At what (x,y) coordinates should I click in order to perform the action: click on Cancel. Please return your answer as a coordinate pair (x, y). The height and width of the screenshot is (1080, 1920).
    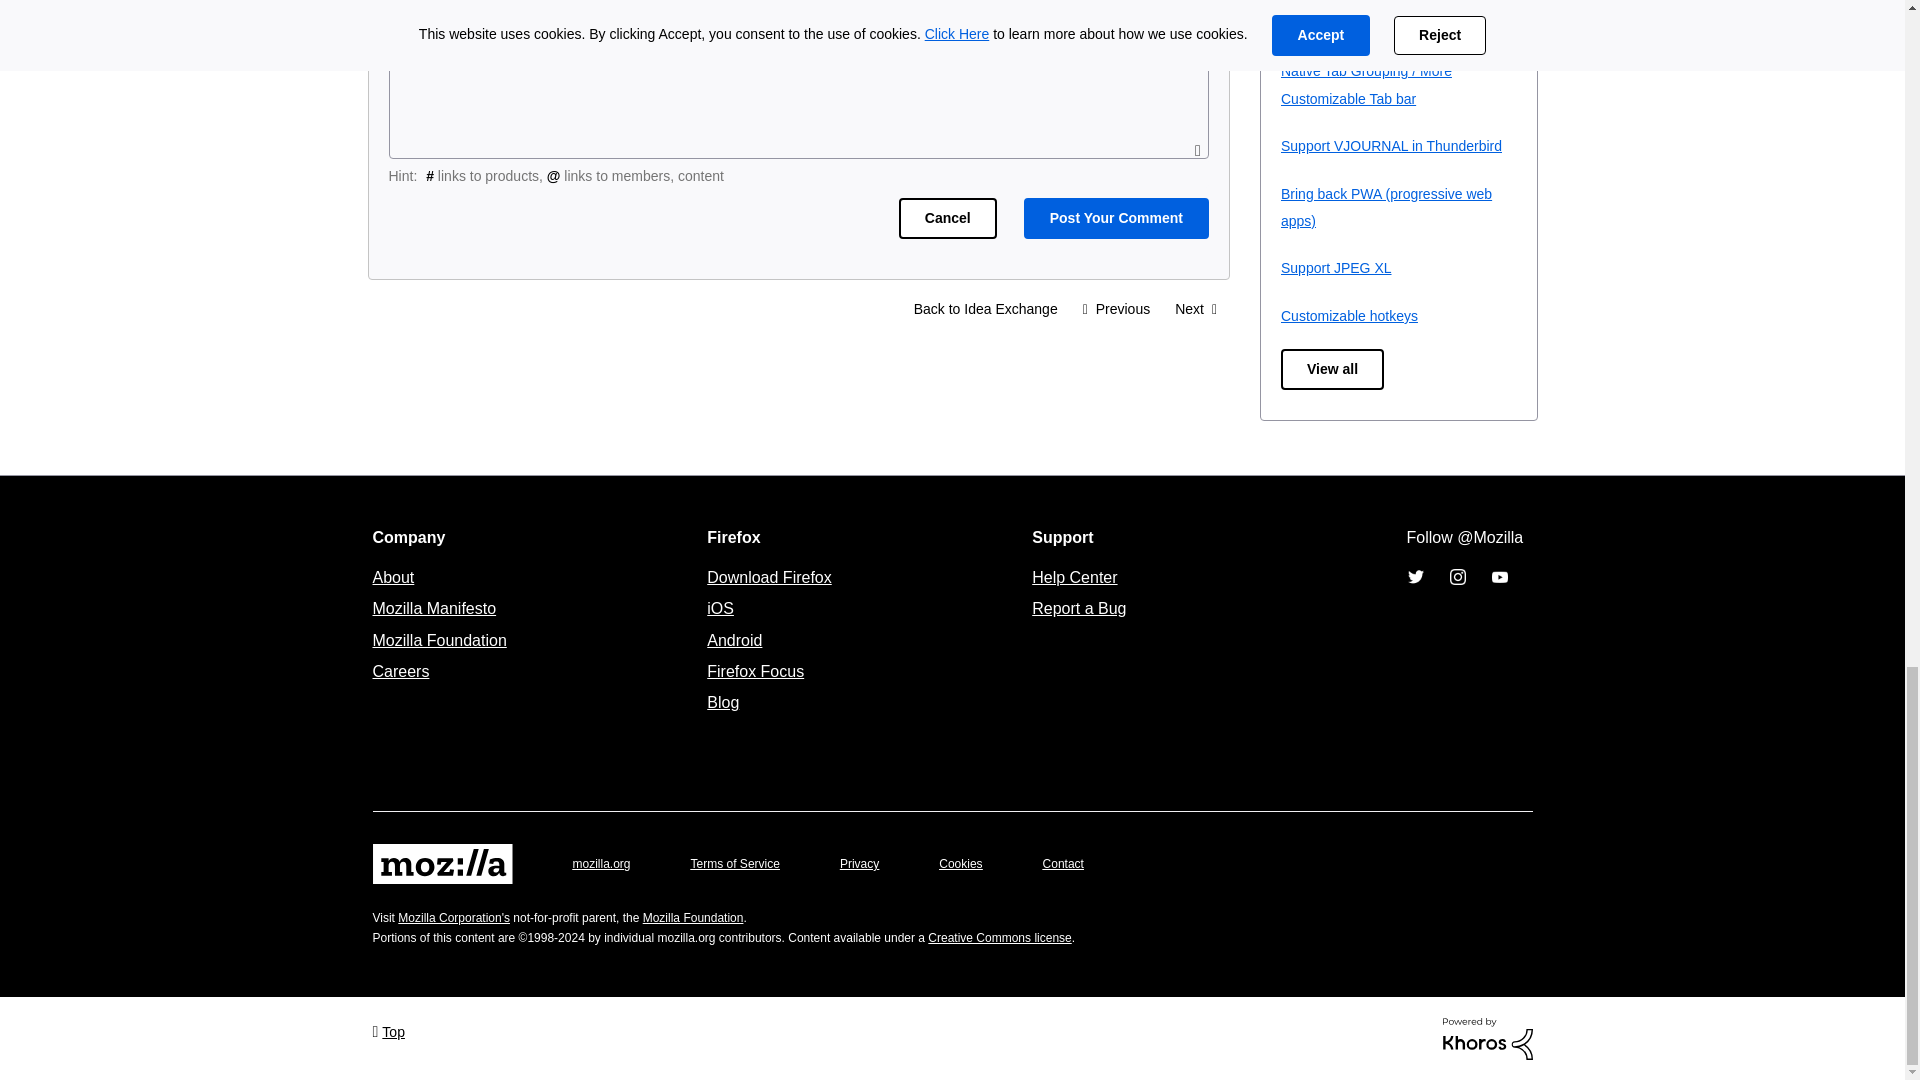
    Looking at the image, I should click on (947, 218).